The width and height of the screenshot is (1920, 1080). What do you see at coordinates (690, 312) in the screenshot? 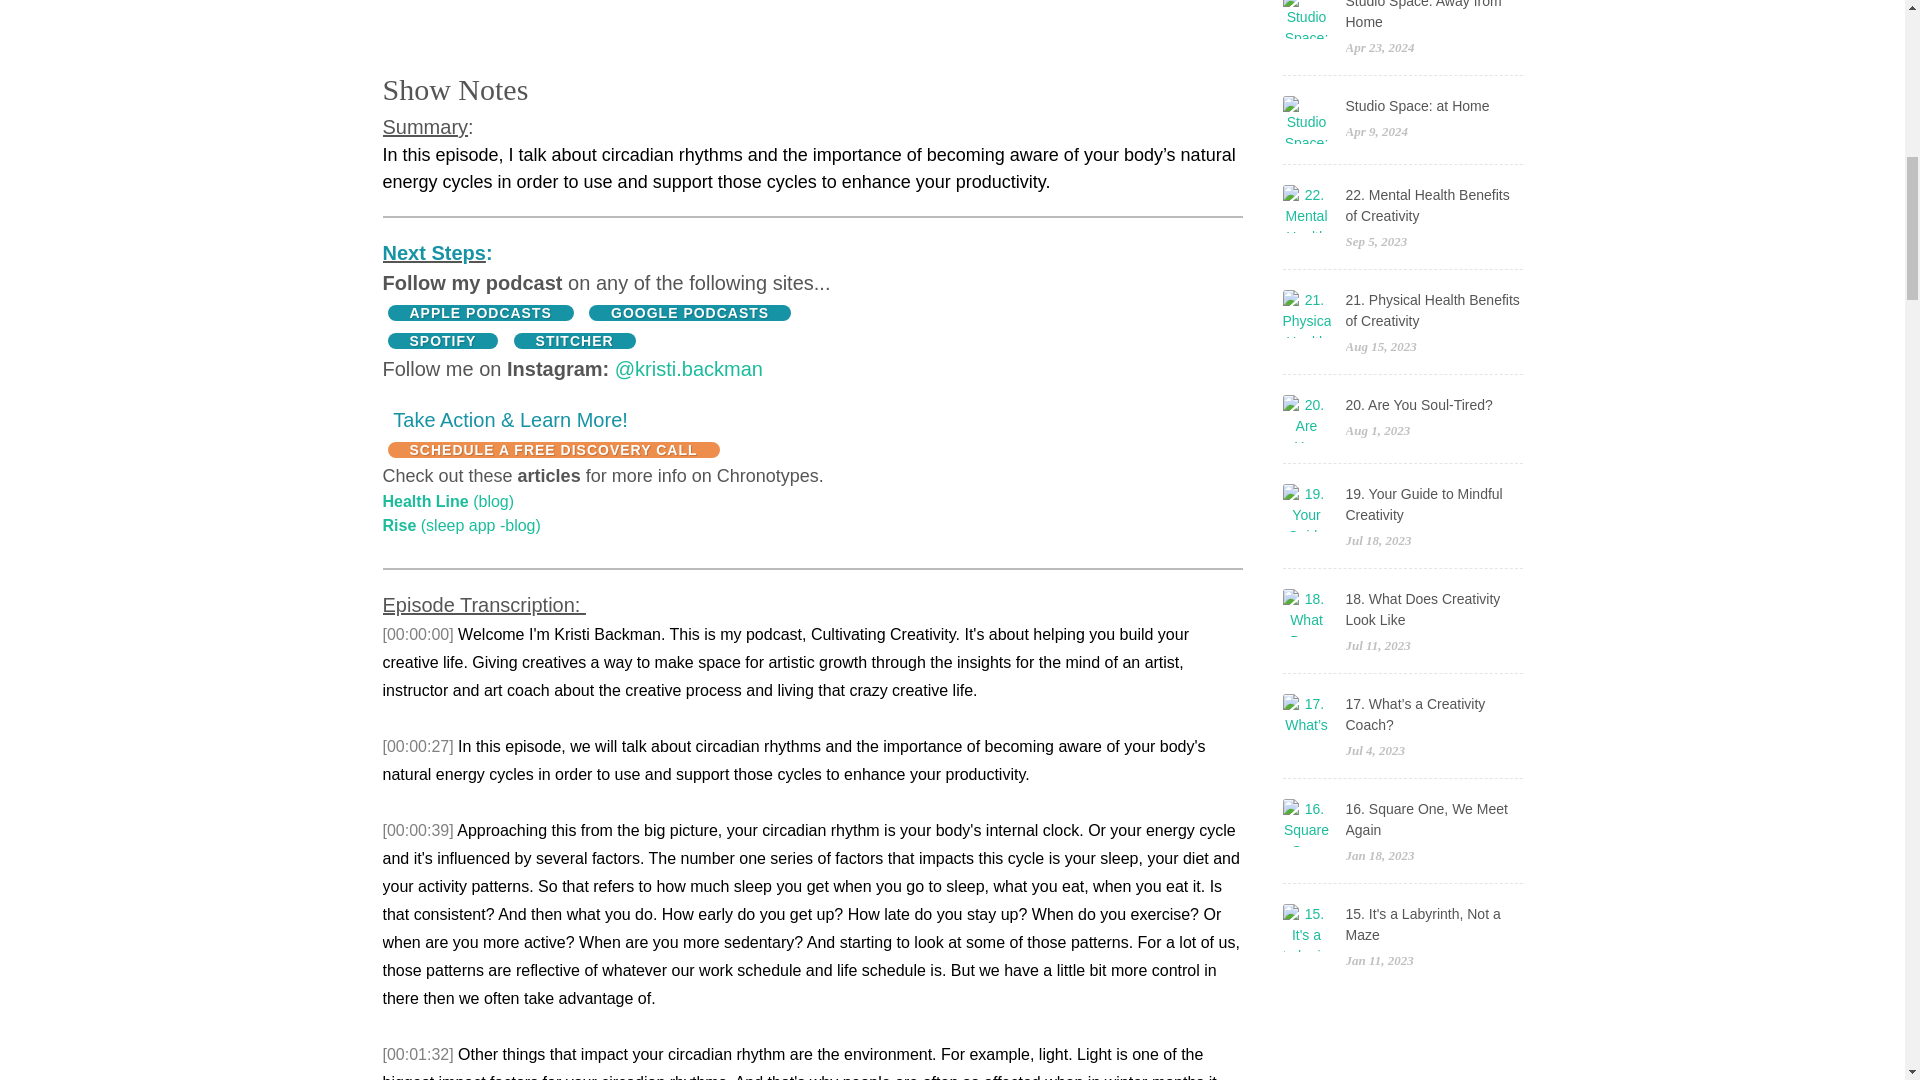
I see `GOOGLE PODCASTS` at bounding box center [690, 312].